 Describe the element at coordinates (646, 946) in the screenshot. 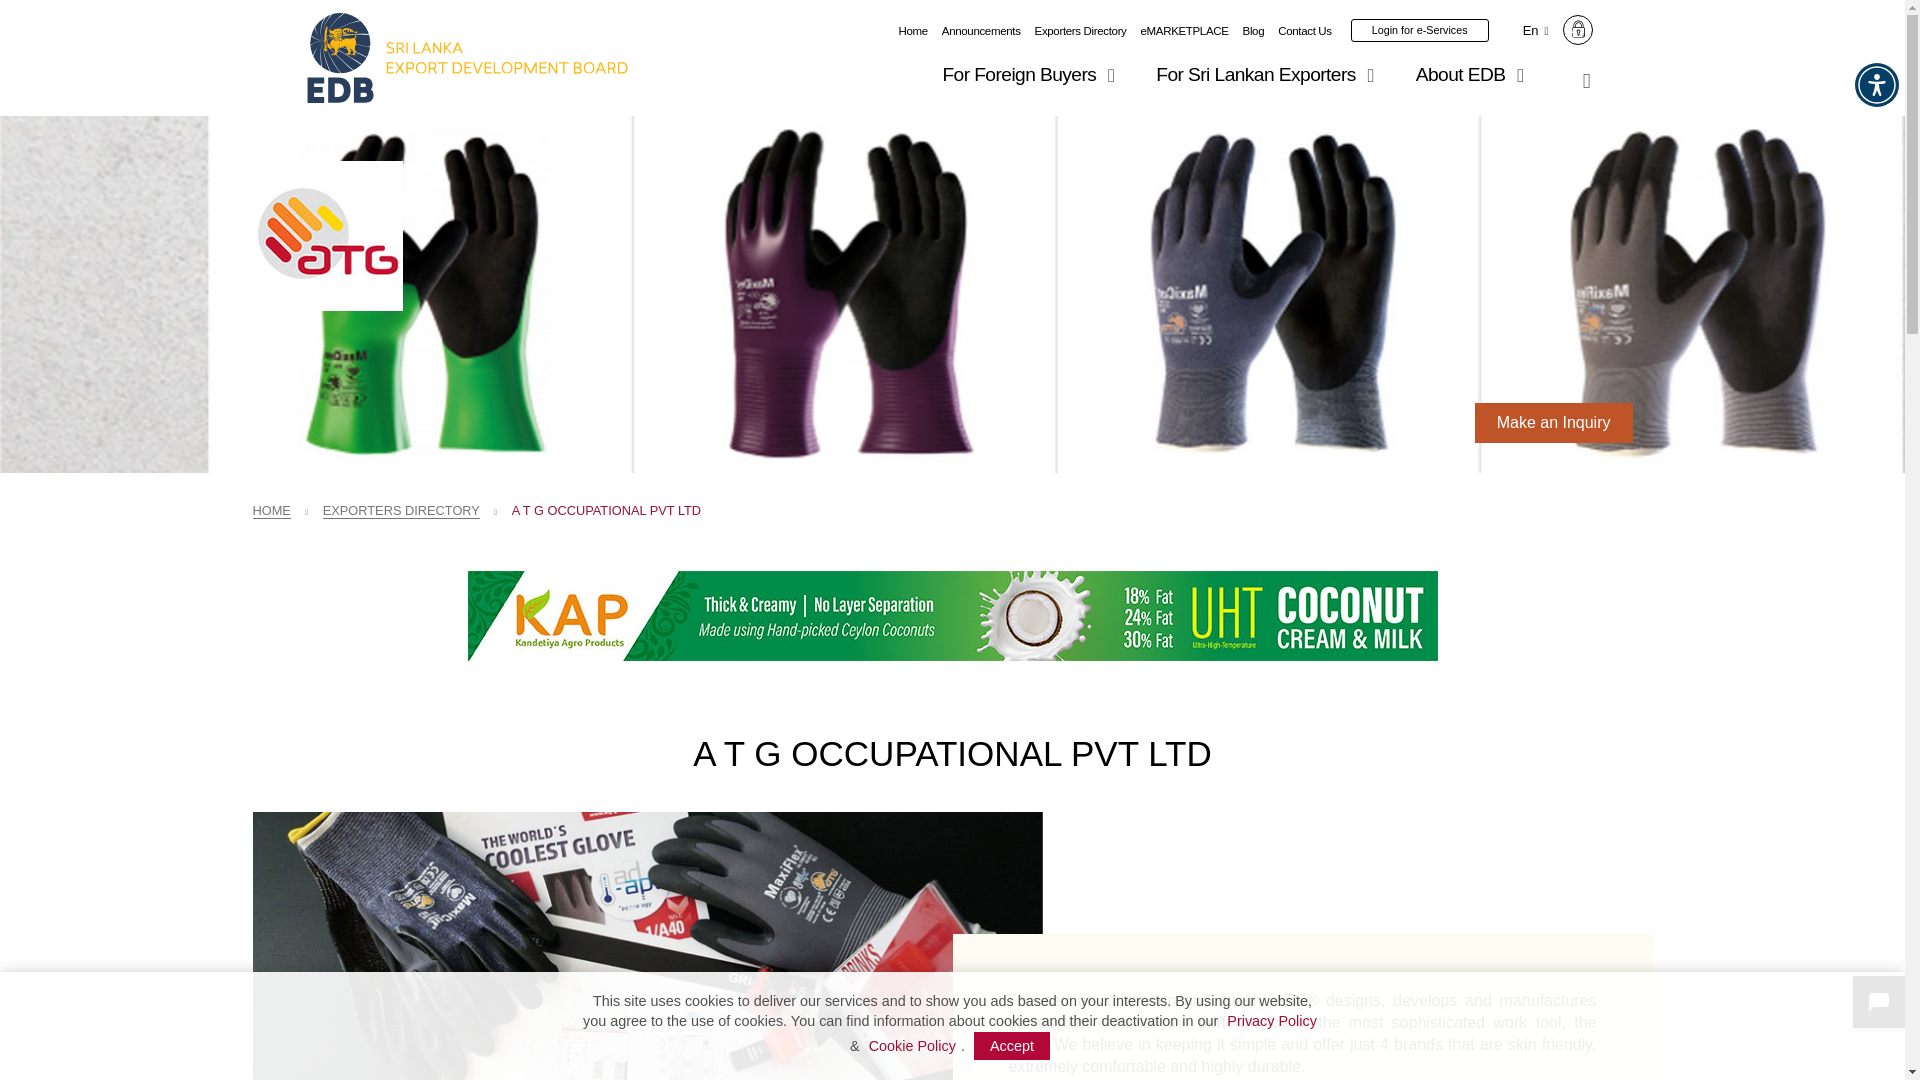

I see `A T G OCCUPATIONAL PVT LTD` at that location.